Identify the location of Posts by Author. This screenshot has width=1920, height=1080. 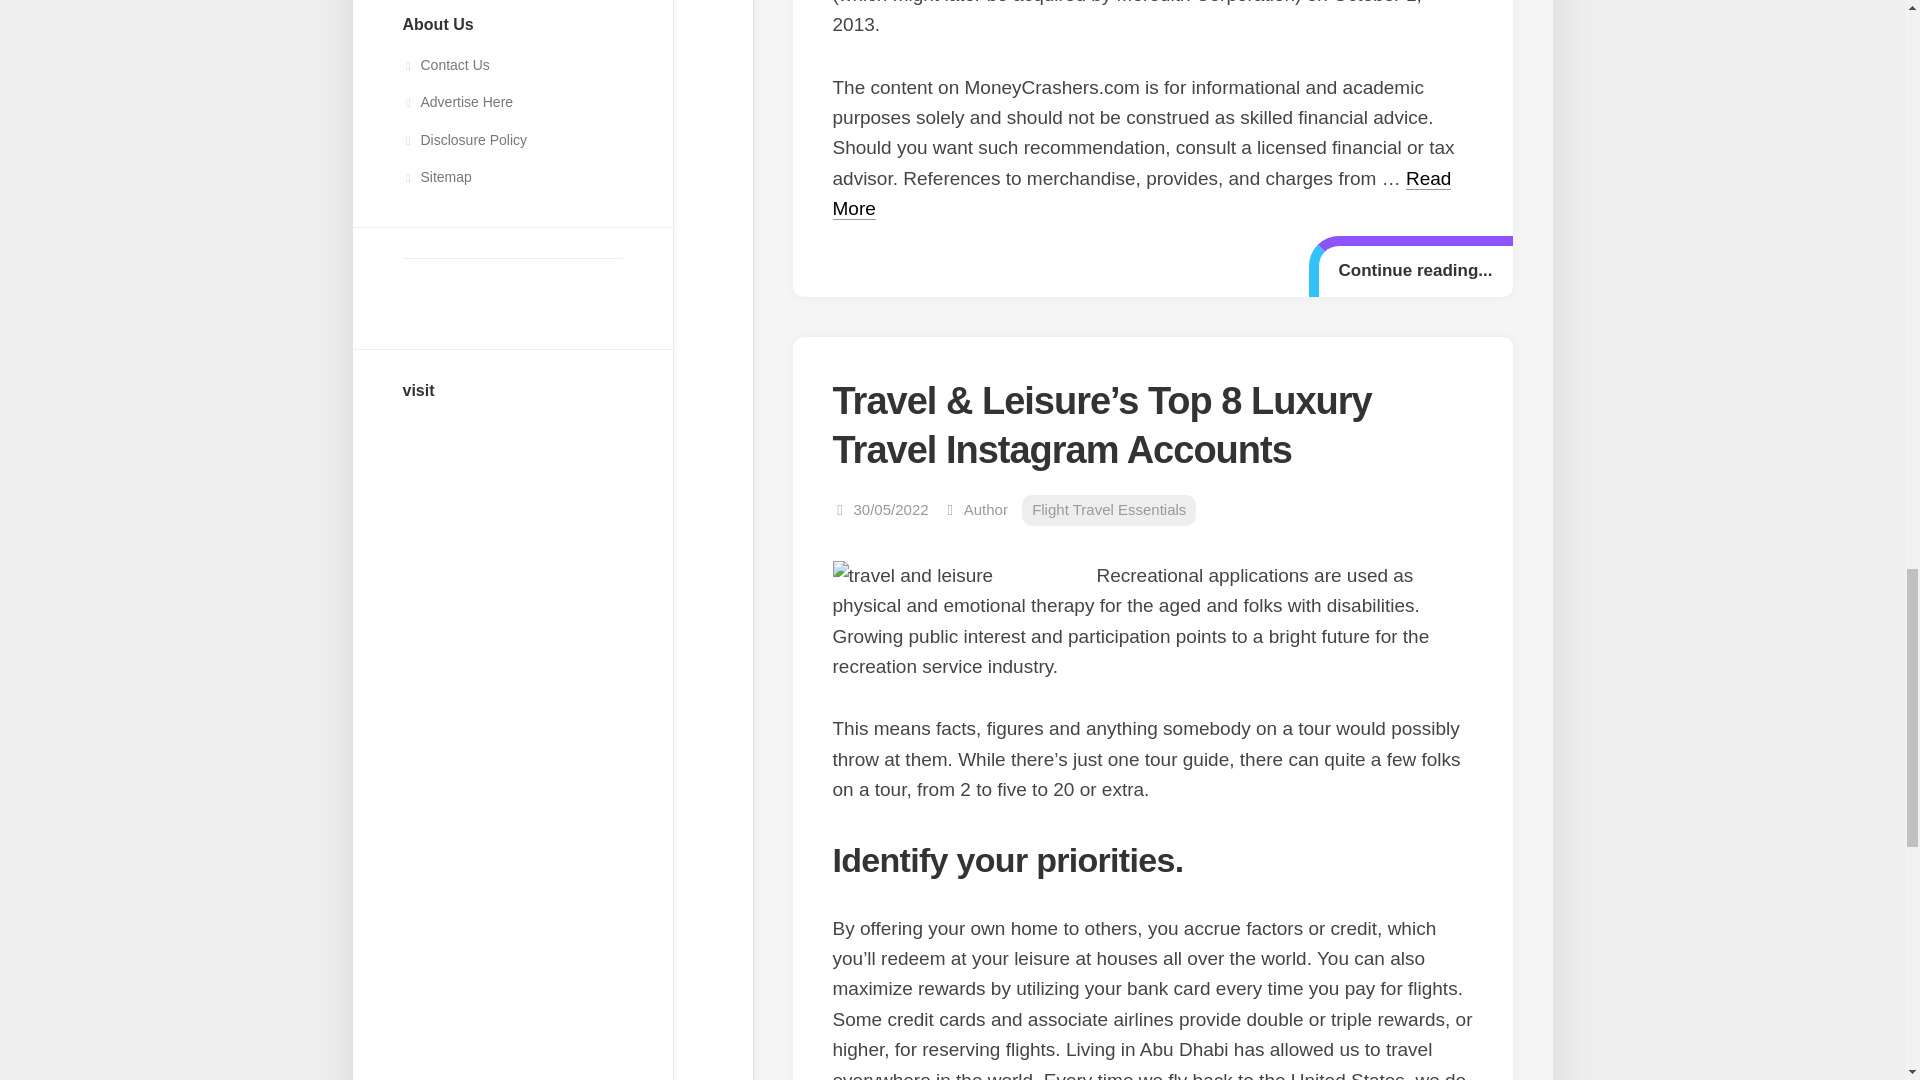
(986, 510).